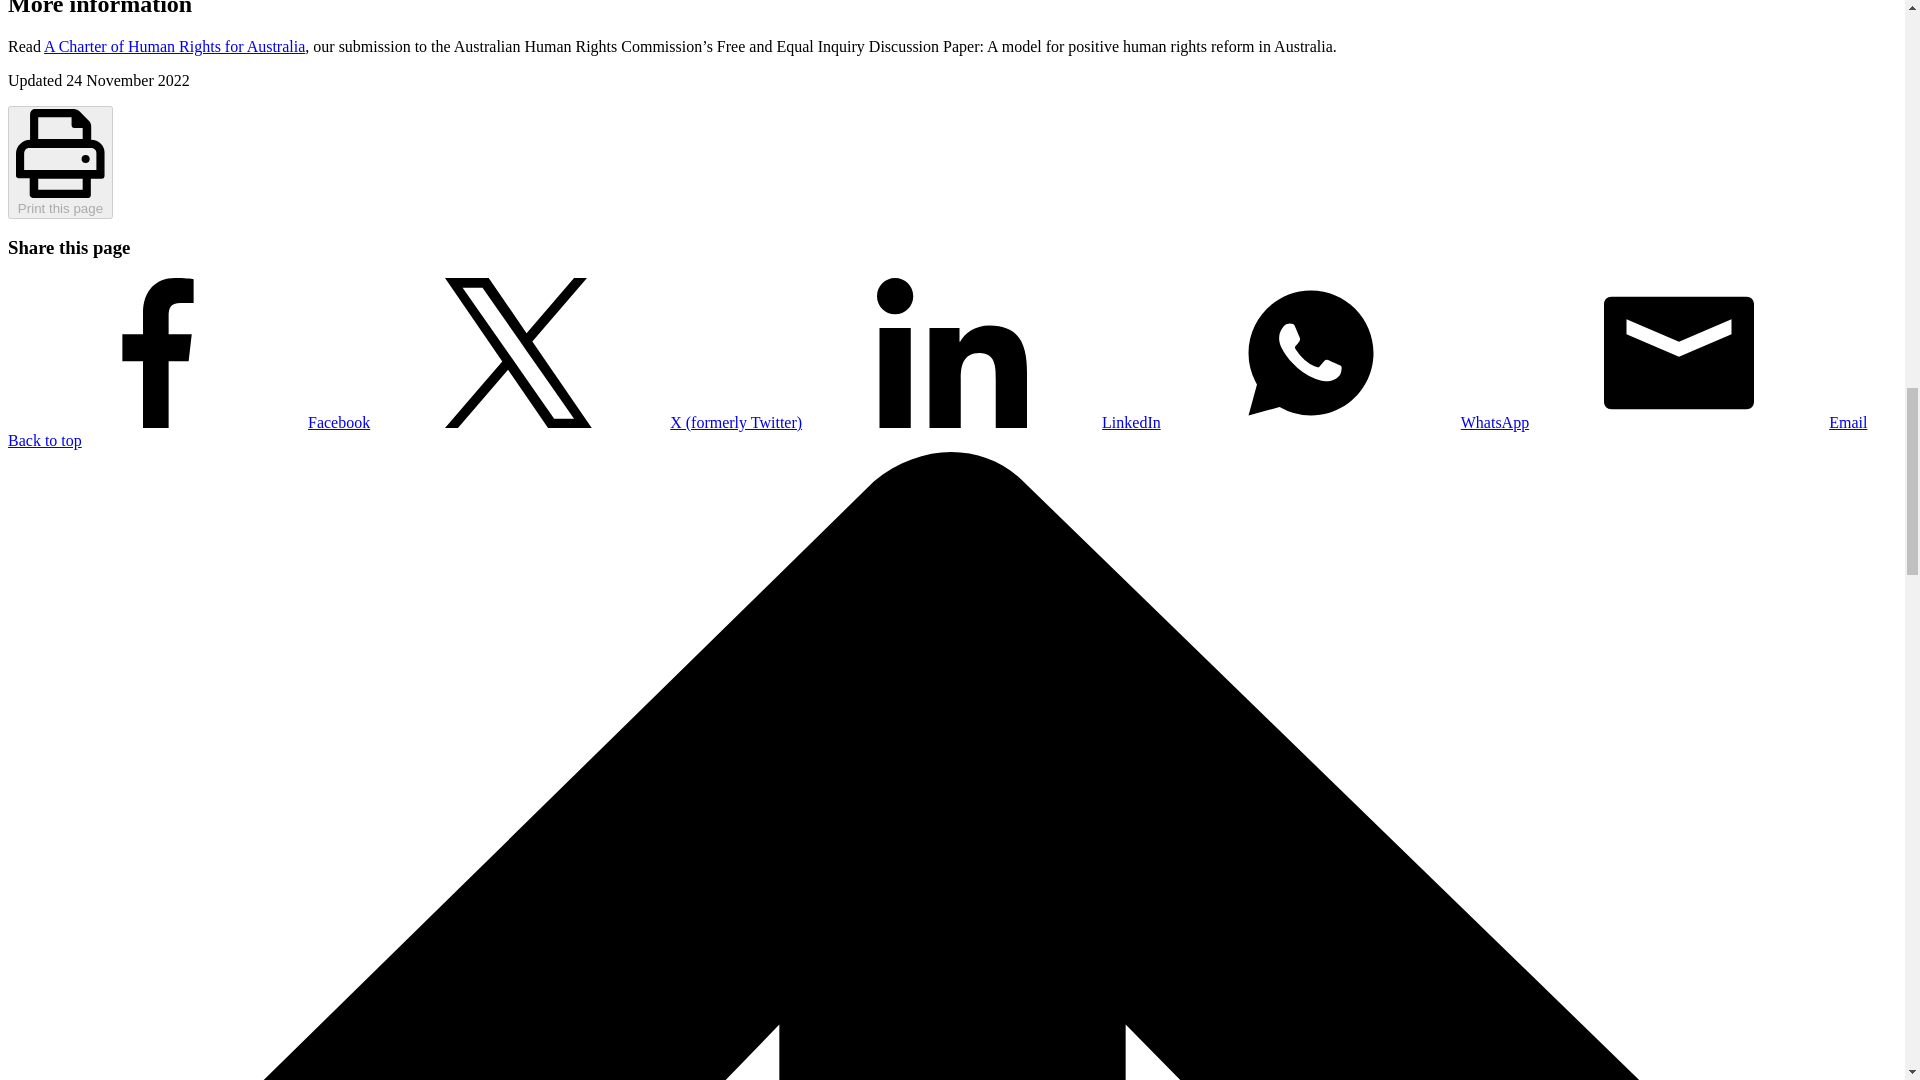 This screenshot has height=1080, width=1920. I want to click on Email, so click(1697, 422).